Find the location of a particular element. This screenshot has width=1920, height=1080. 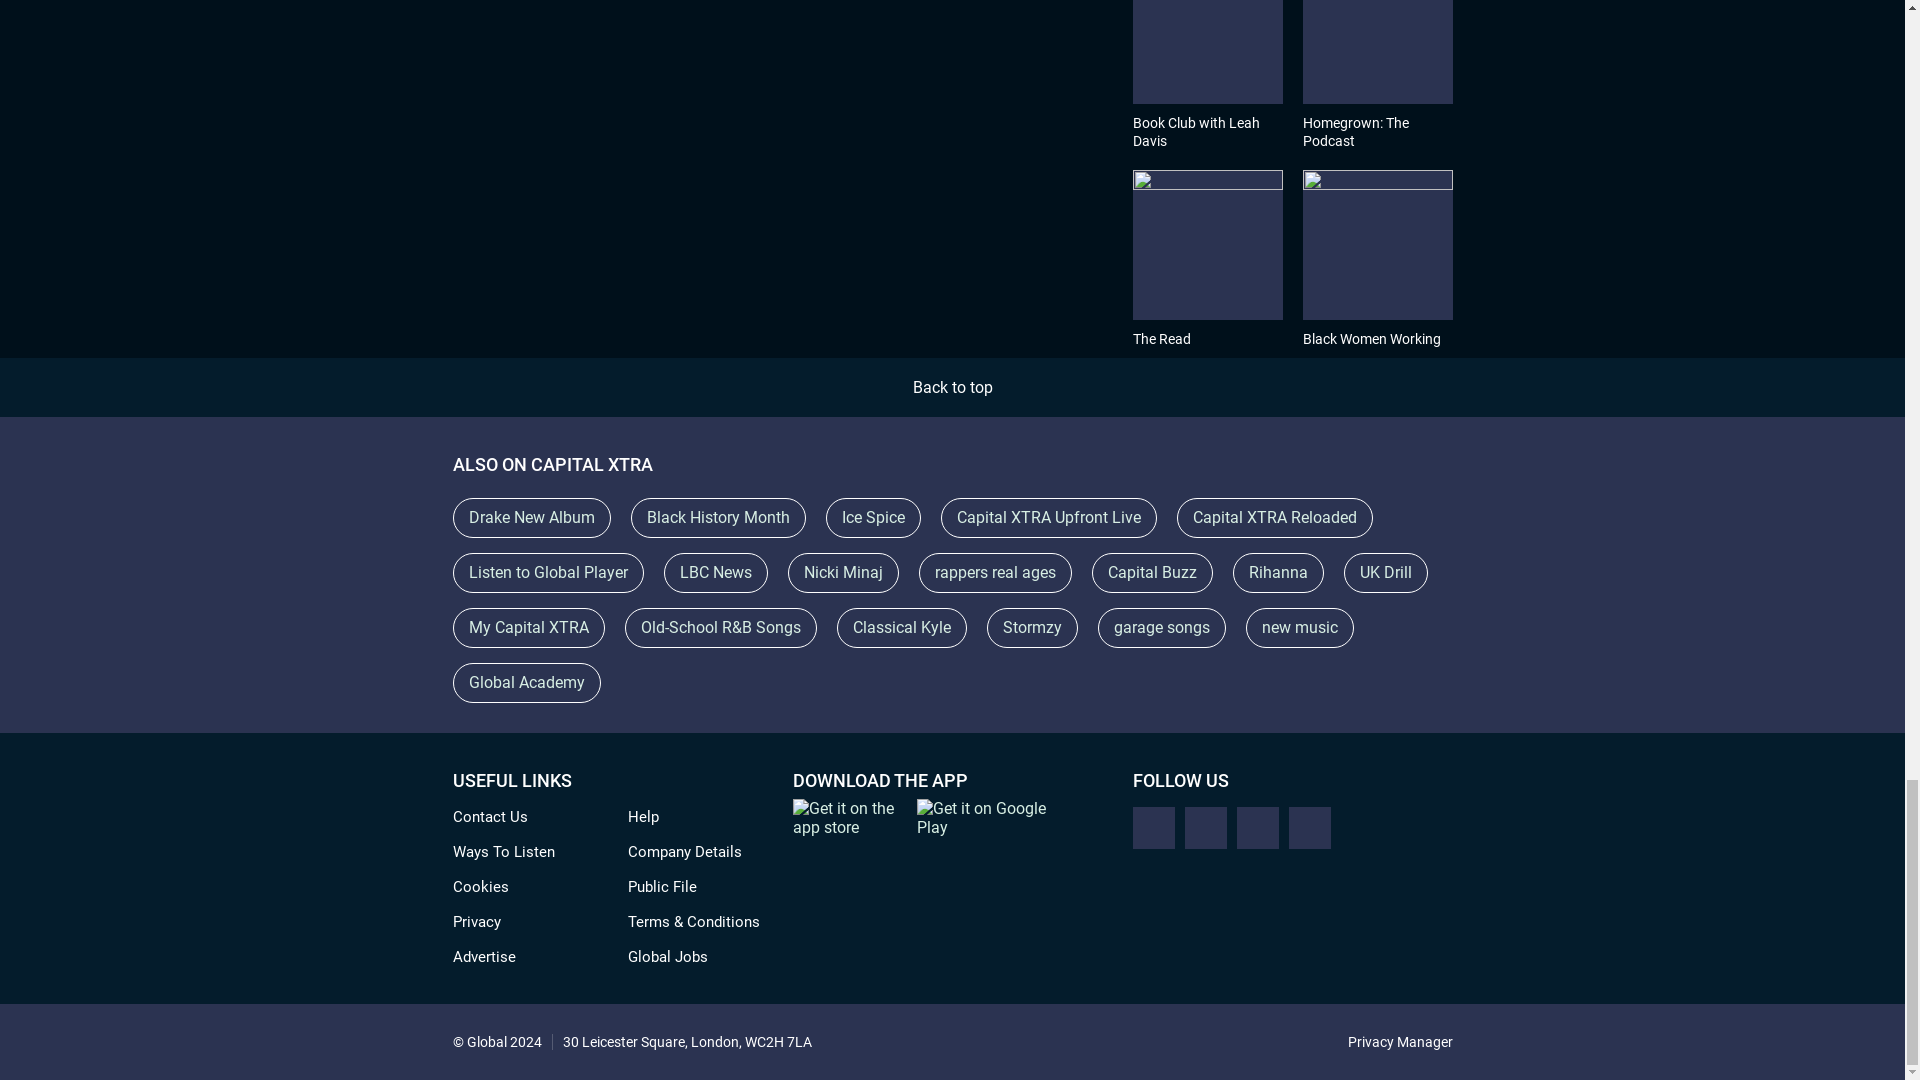

Follow CapitalXtra on Instagram is located at coordinates (1257, 827).